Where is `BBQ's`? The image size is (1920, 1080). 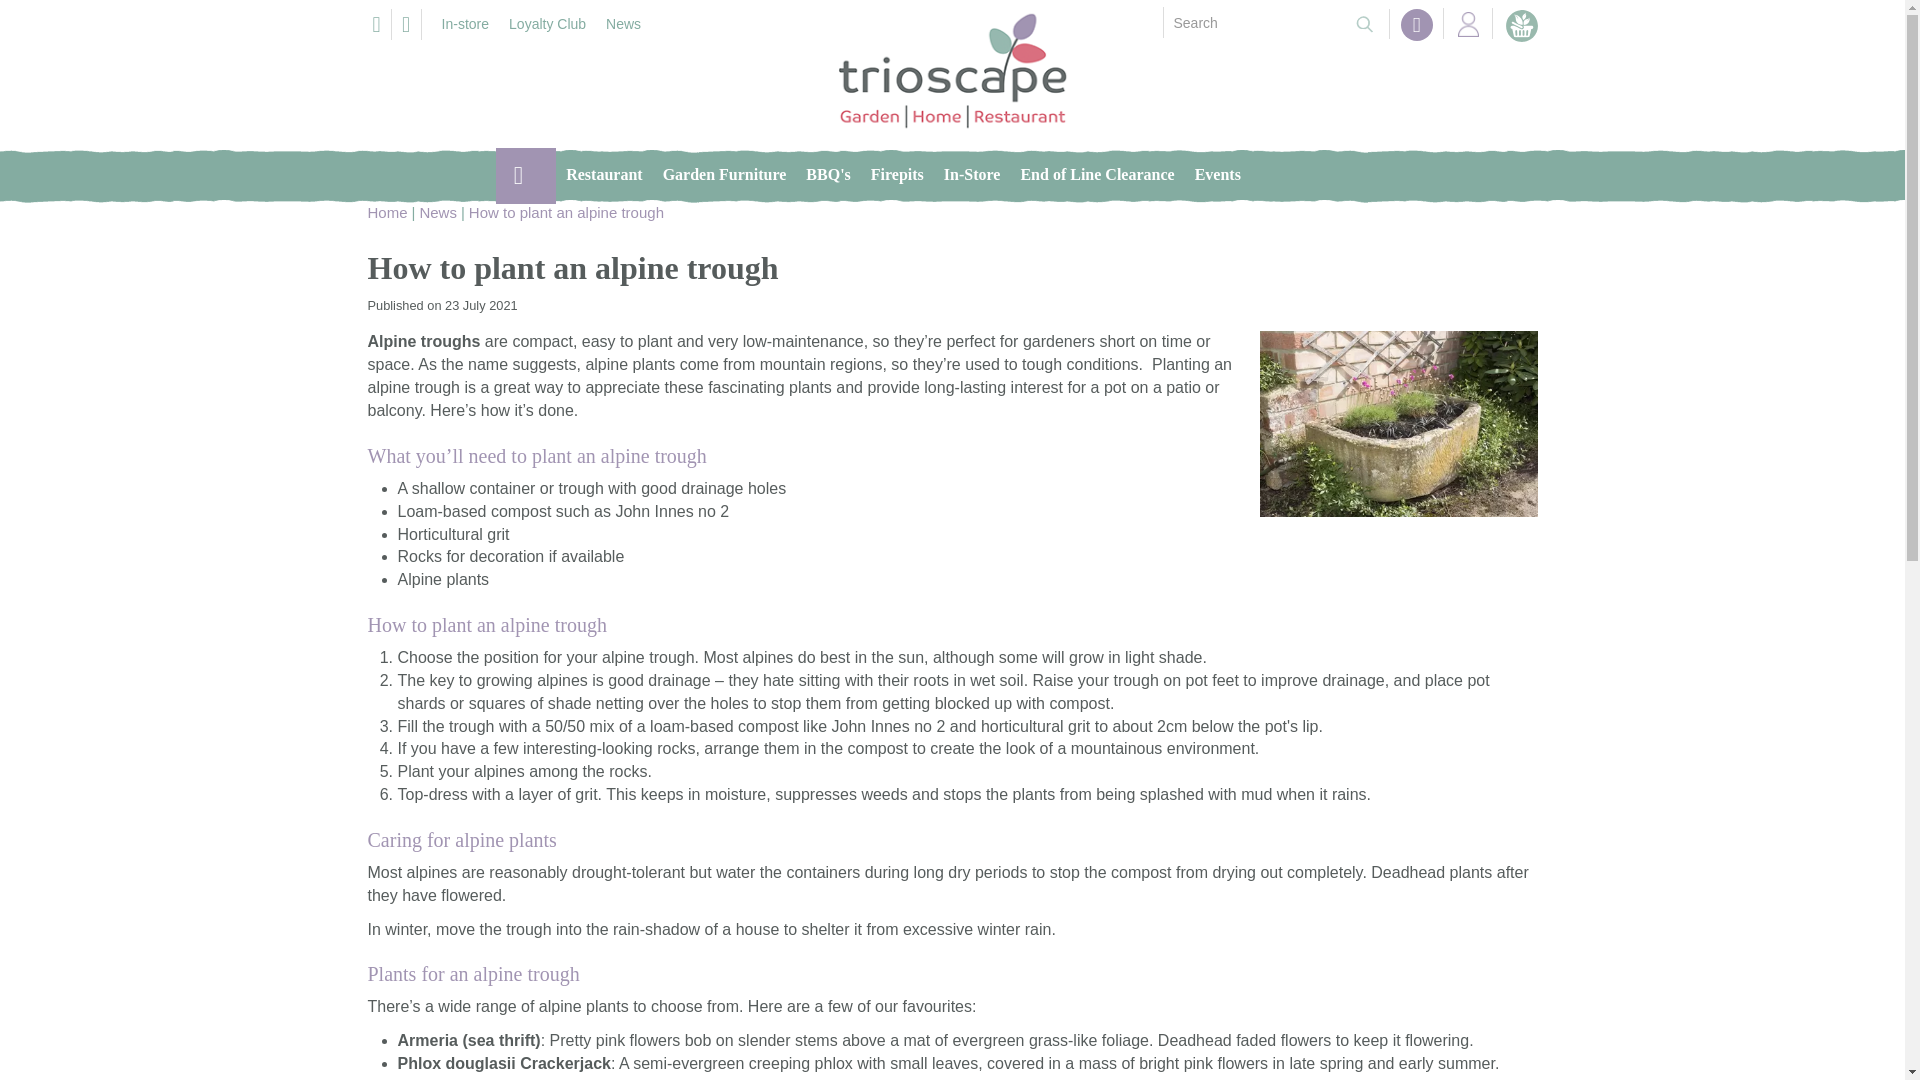 BBQ's is located at coordinates (828, 174).